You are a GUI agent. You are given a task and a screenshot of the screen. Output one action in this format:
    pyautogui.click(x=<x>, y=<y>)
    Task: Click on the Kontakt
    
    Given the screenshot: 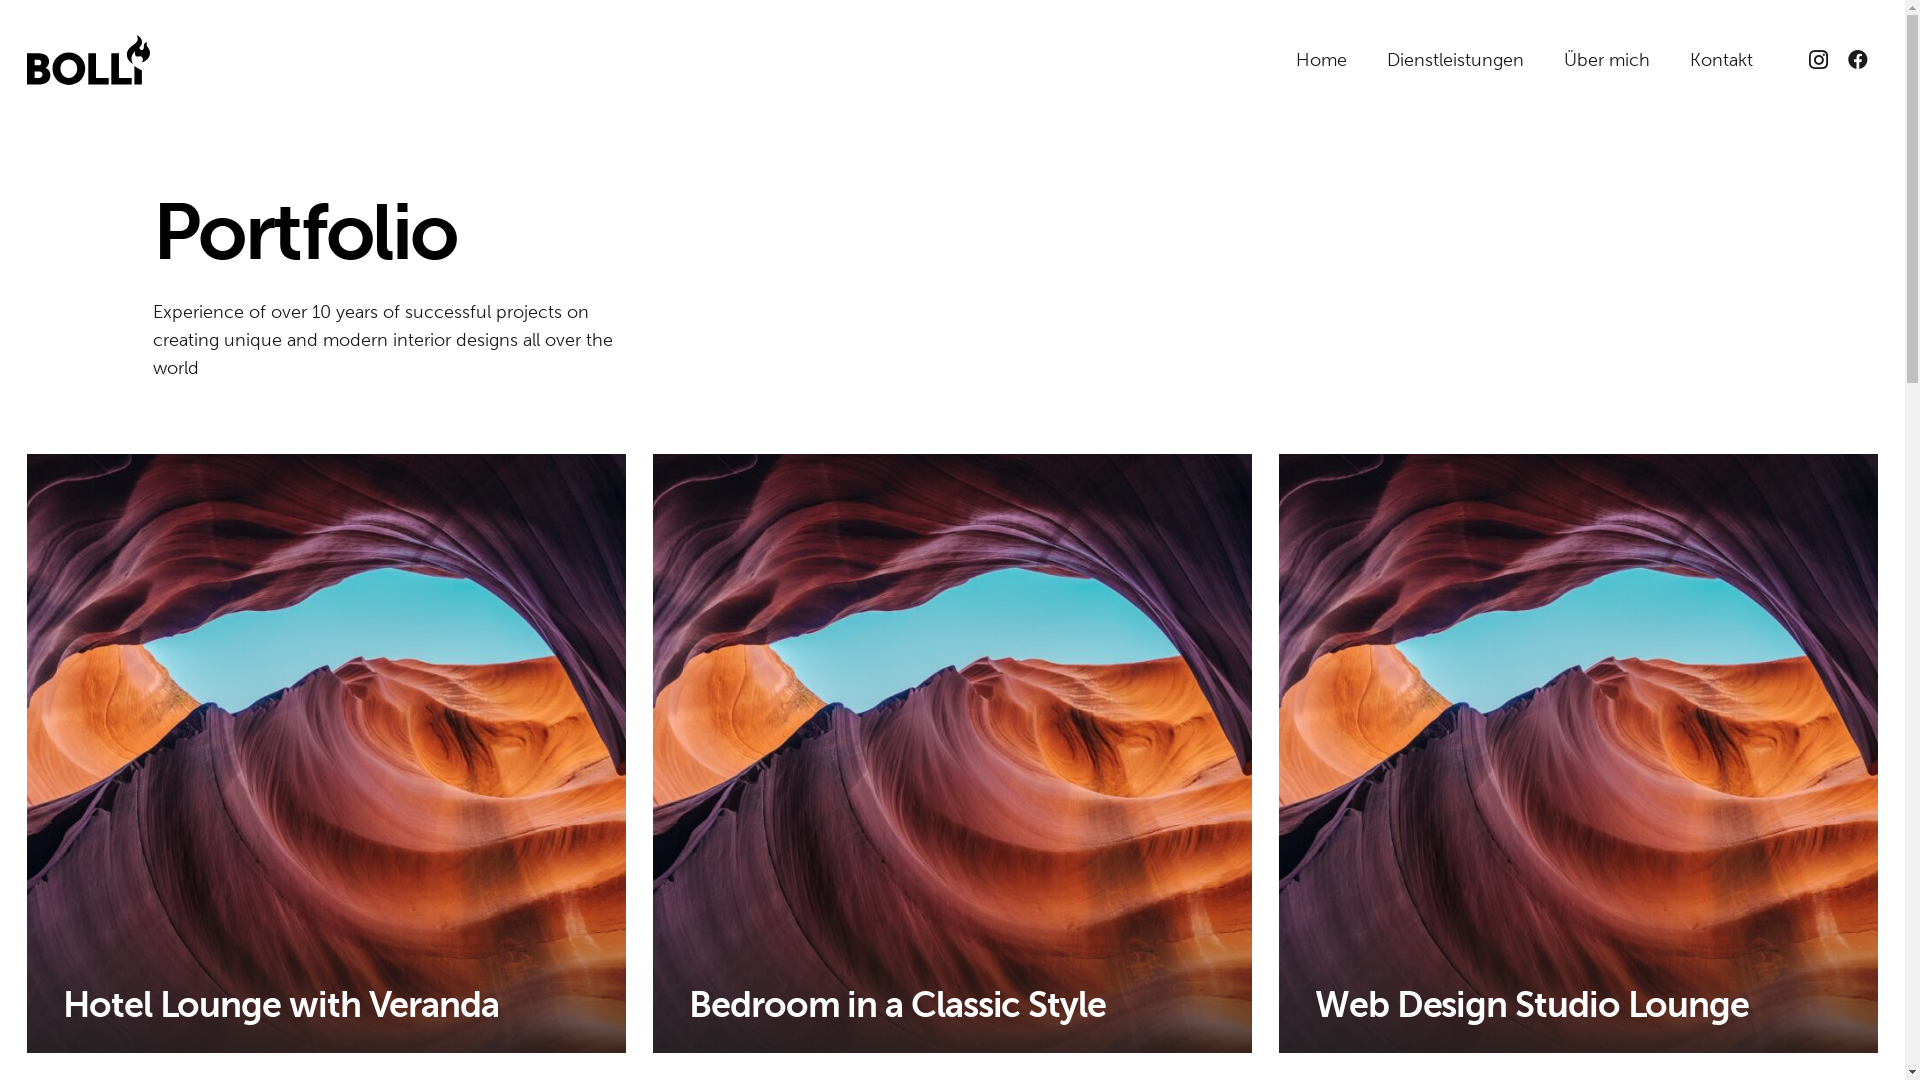 What is the action you would take?
    pyautogui.click(x=1722, y=60)
    